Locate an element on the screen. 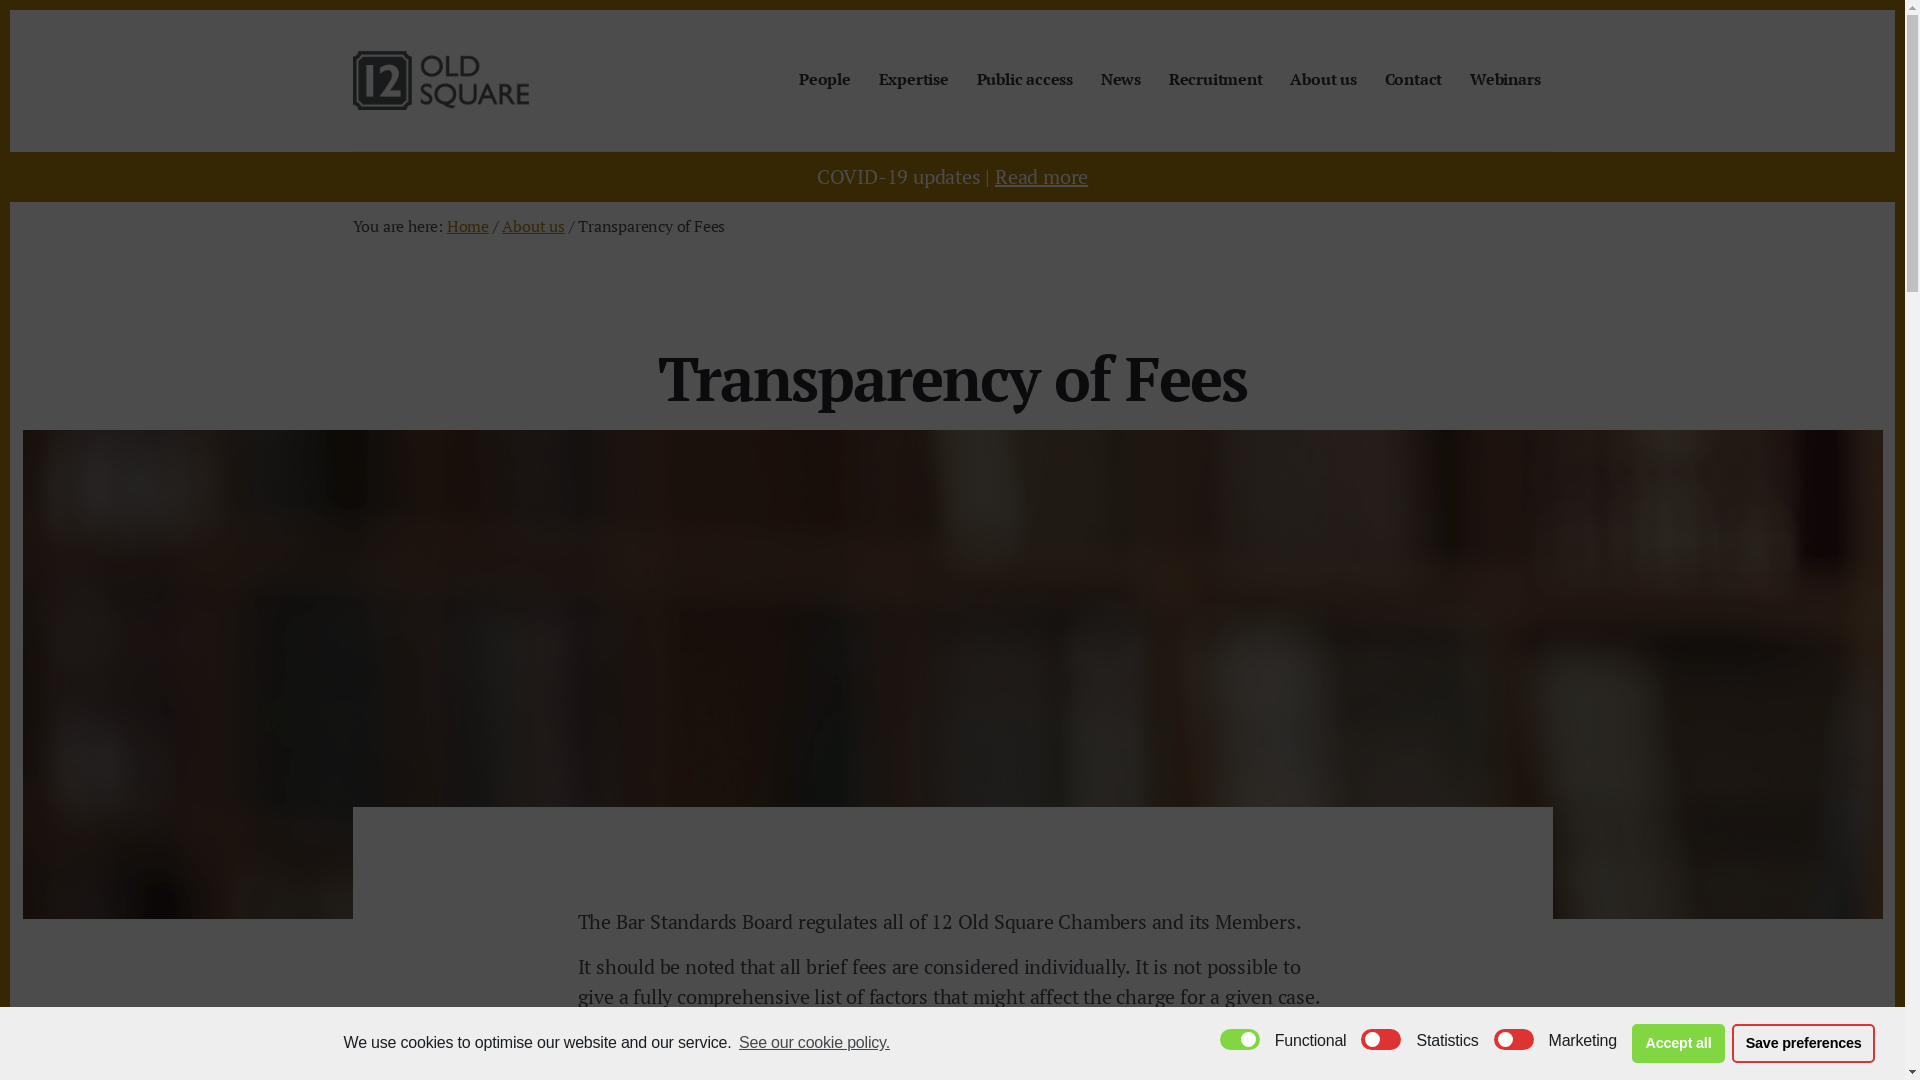  Public access is located at coordinates (1024, 80).